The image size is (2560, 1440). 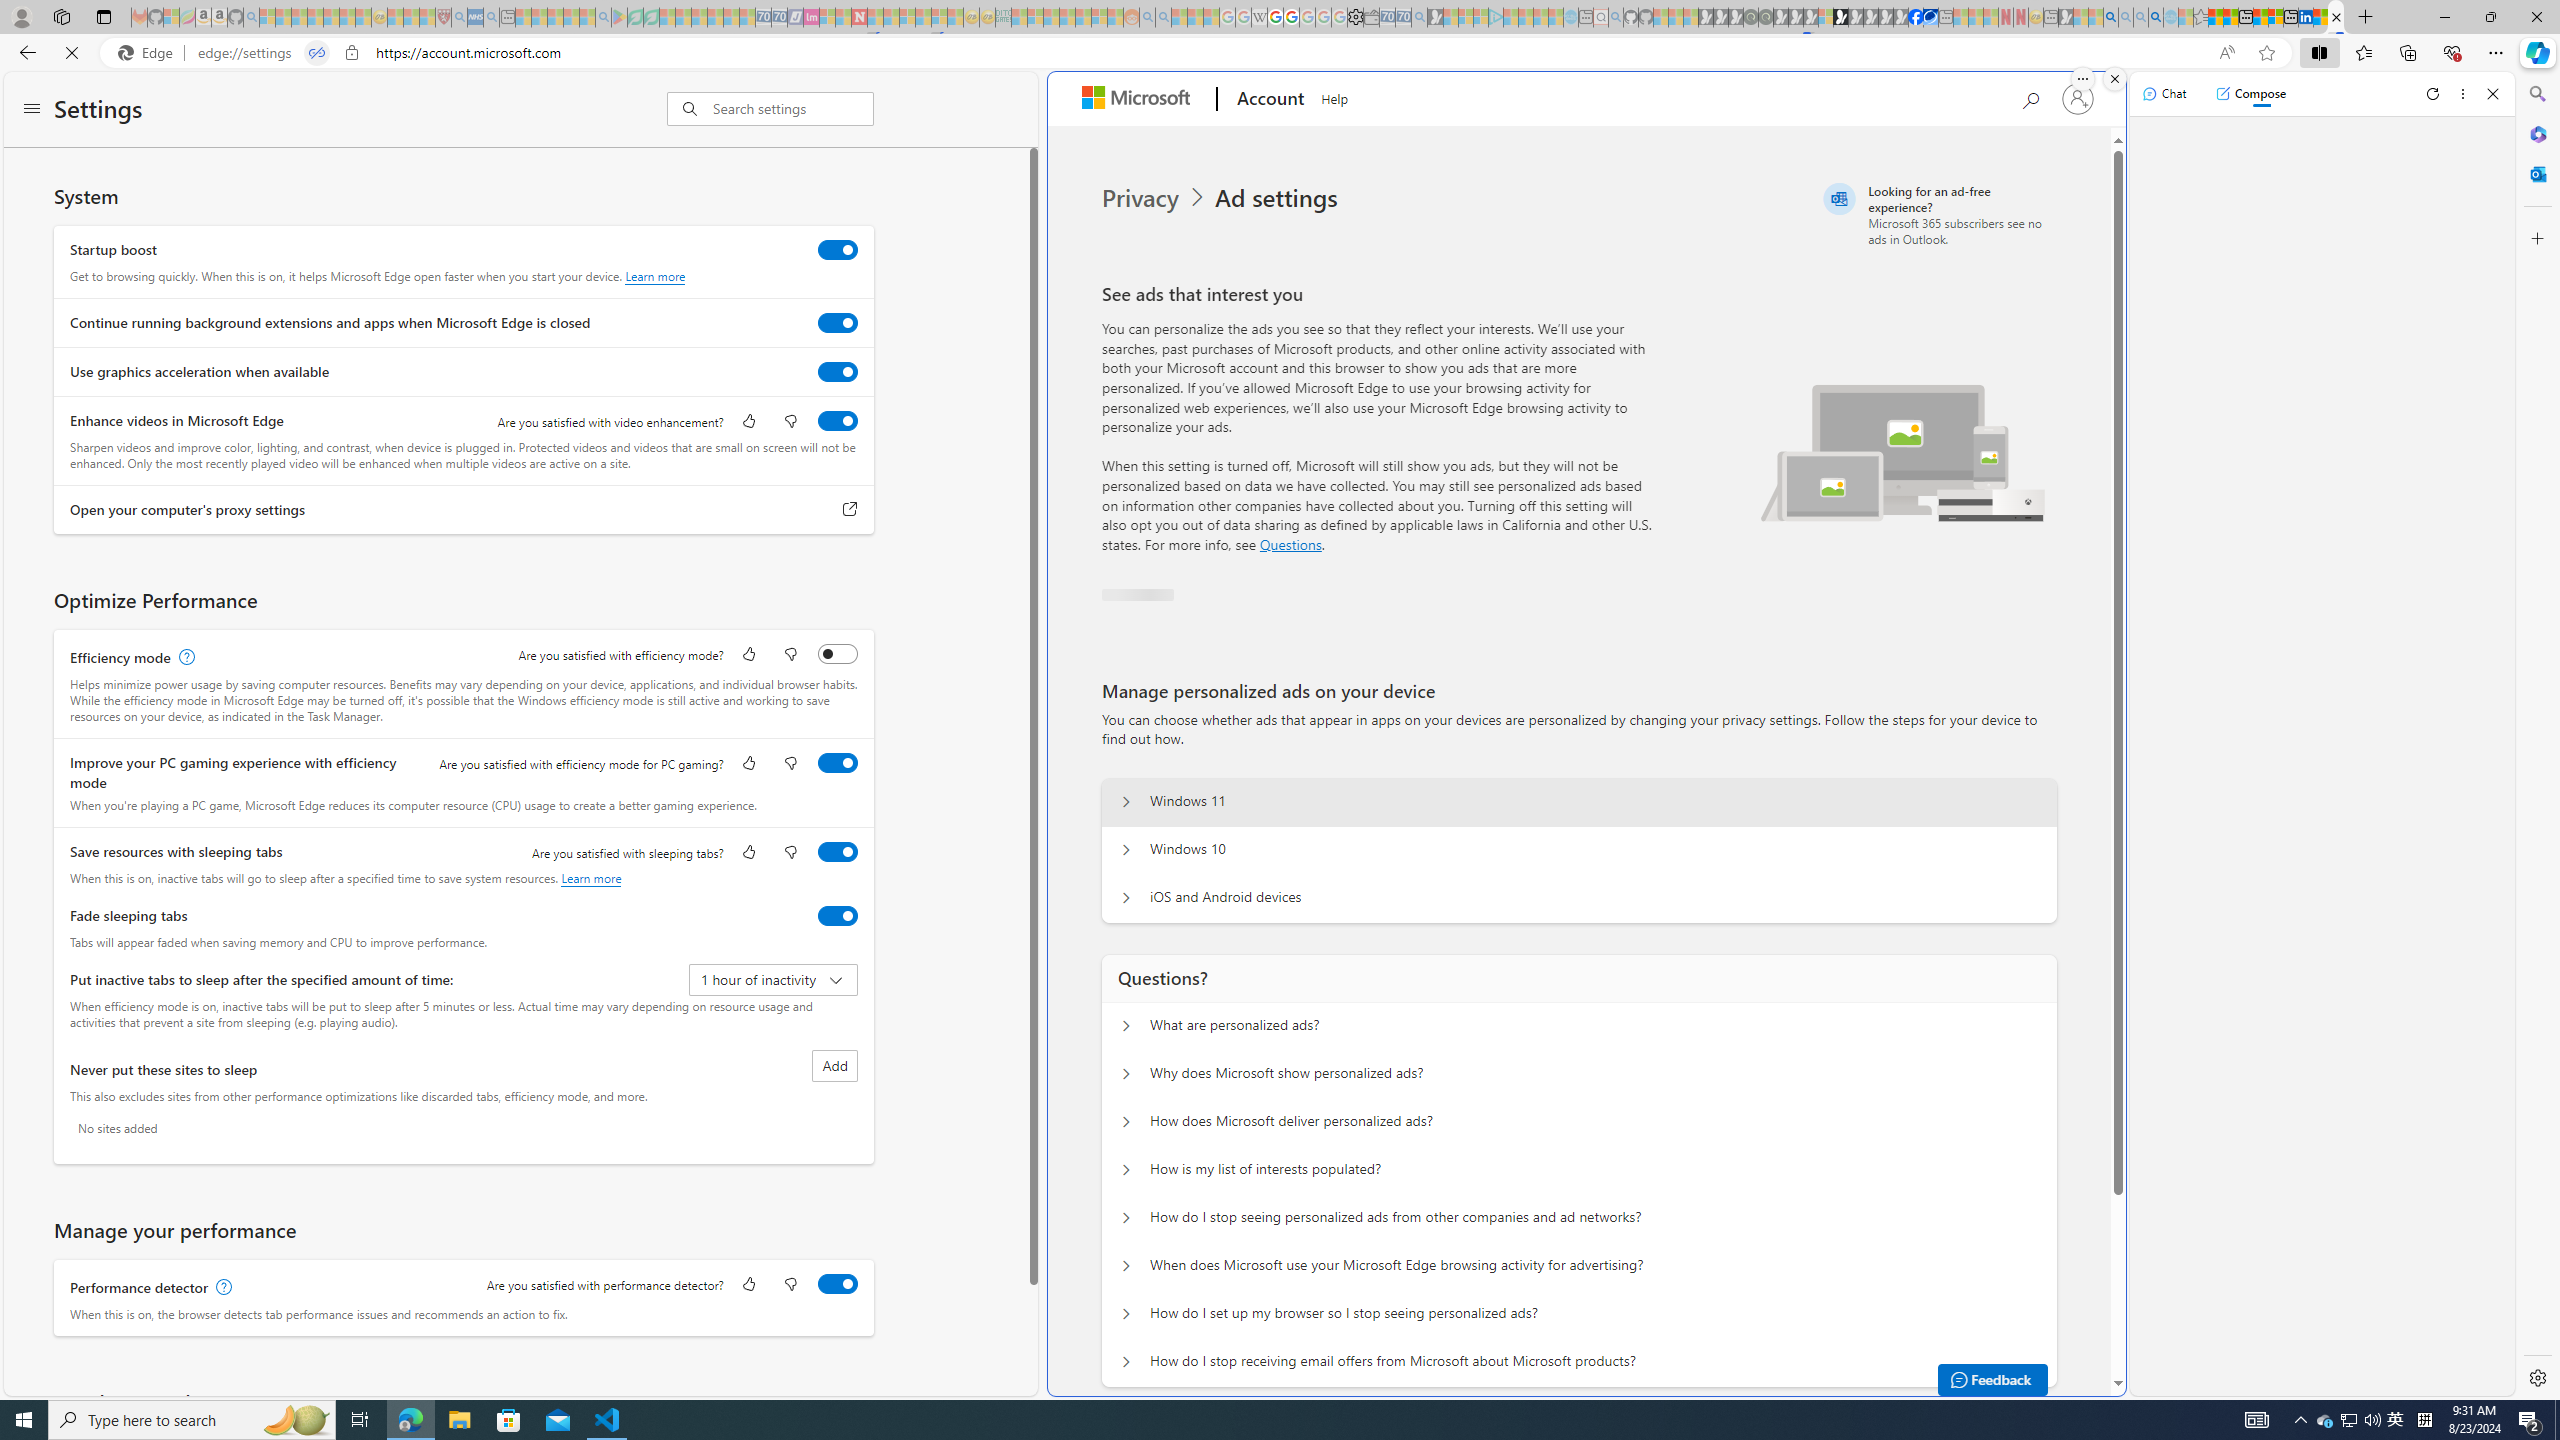 What do you see at coordinates (1916, 17) in the screenshot?
I see `Nordace | Facebook` at bounding box center [1916, 17].